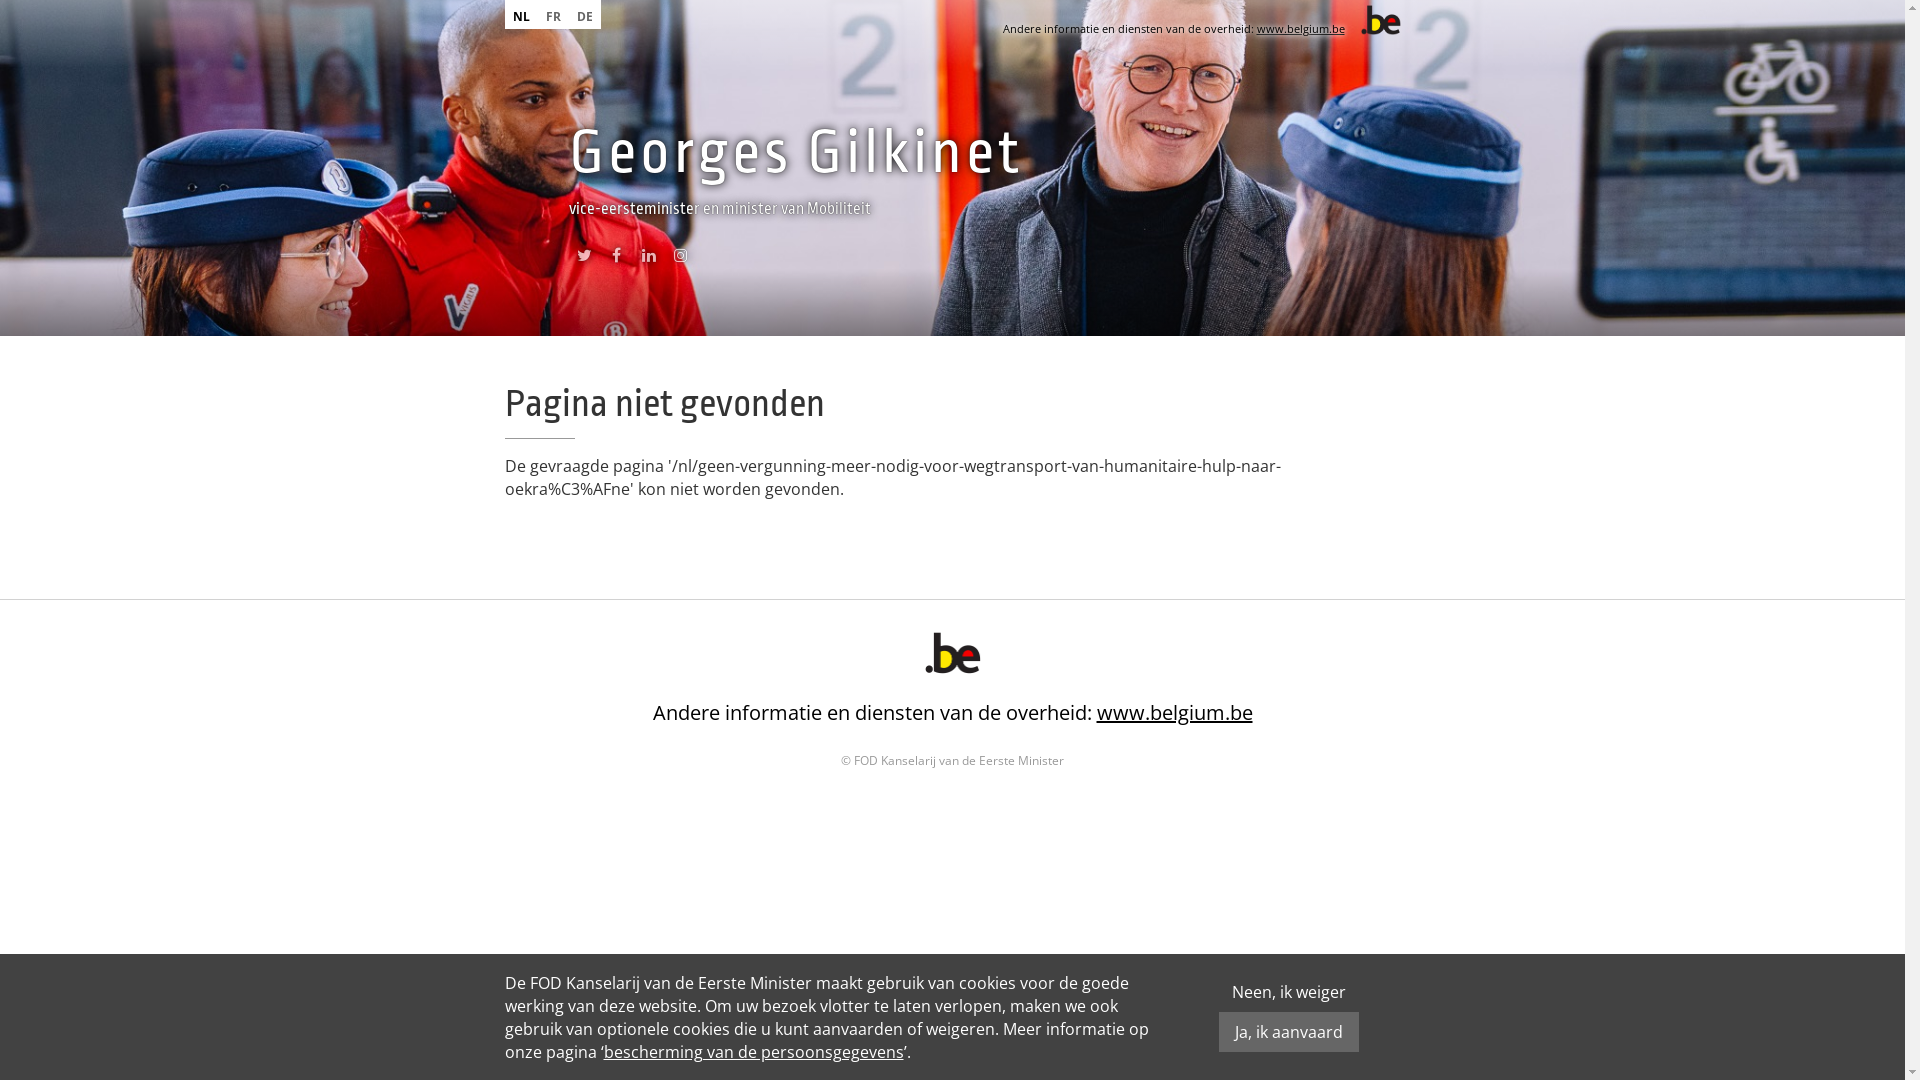 The image size is (1920, 1080). What do you see at coordinates (1289, 992) in the screenshot?
I see `Neen, ik weiger` at bounding box center [1289, 992].